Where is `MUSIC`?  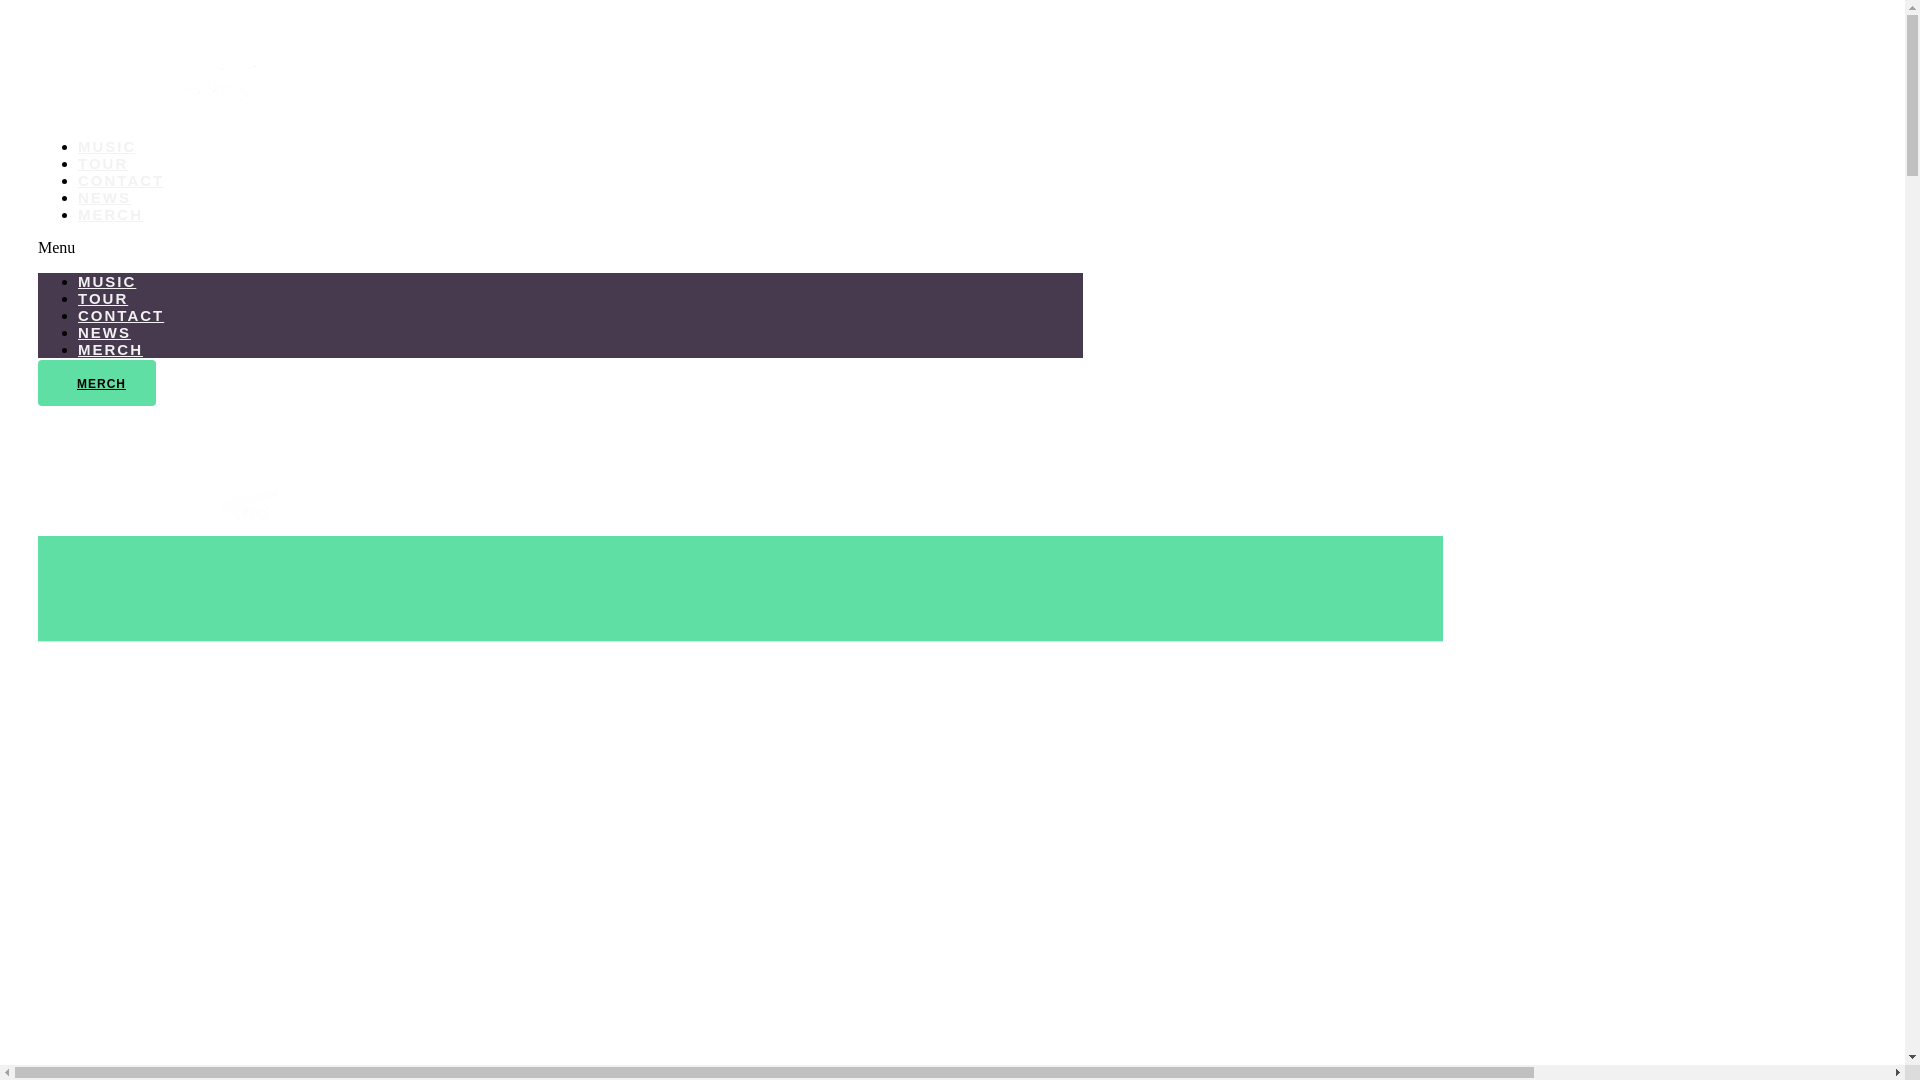
MUSIC is located at coordinates (107, 146).